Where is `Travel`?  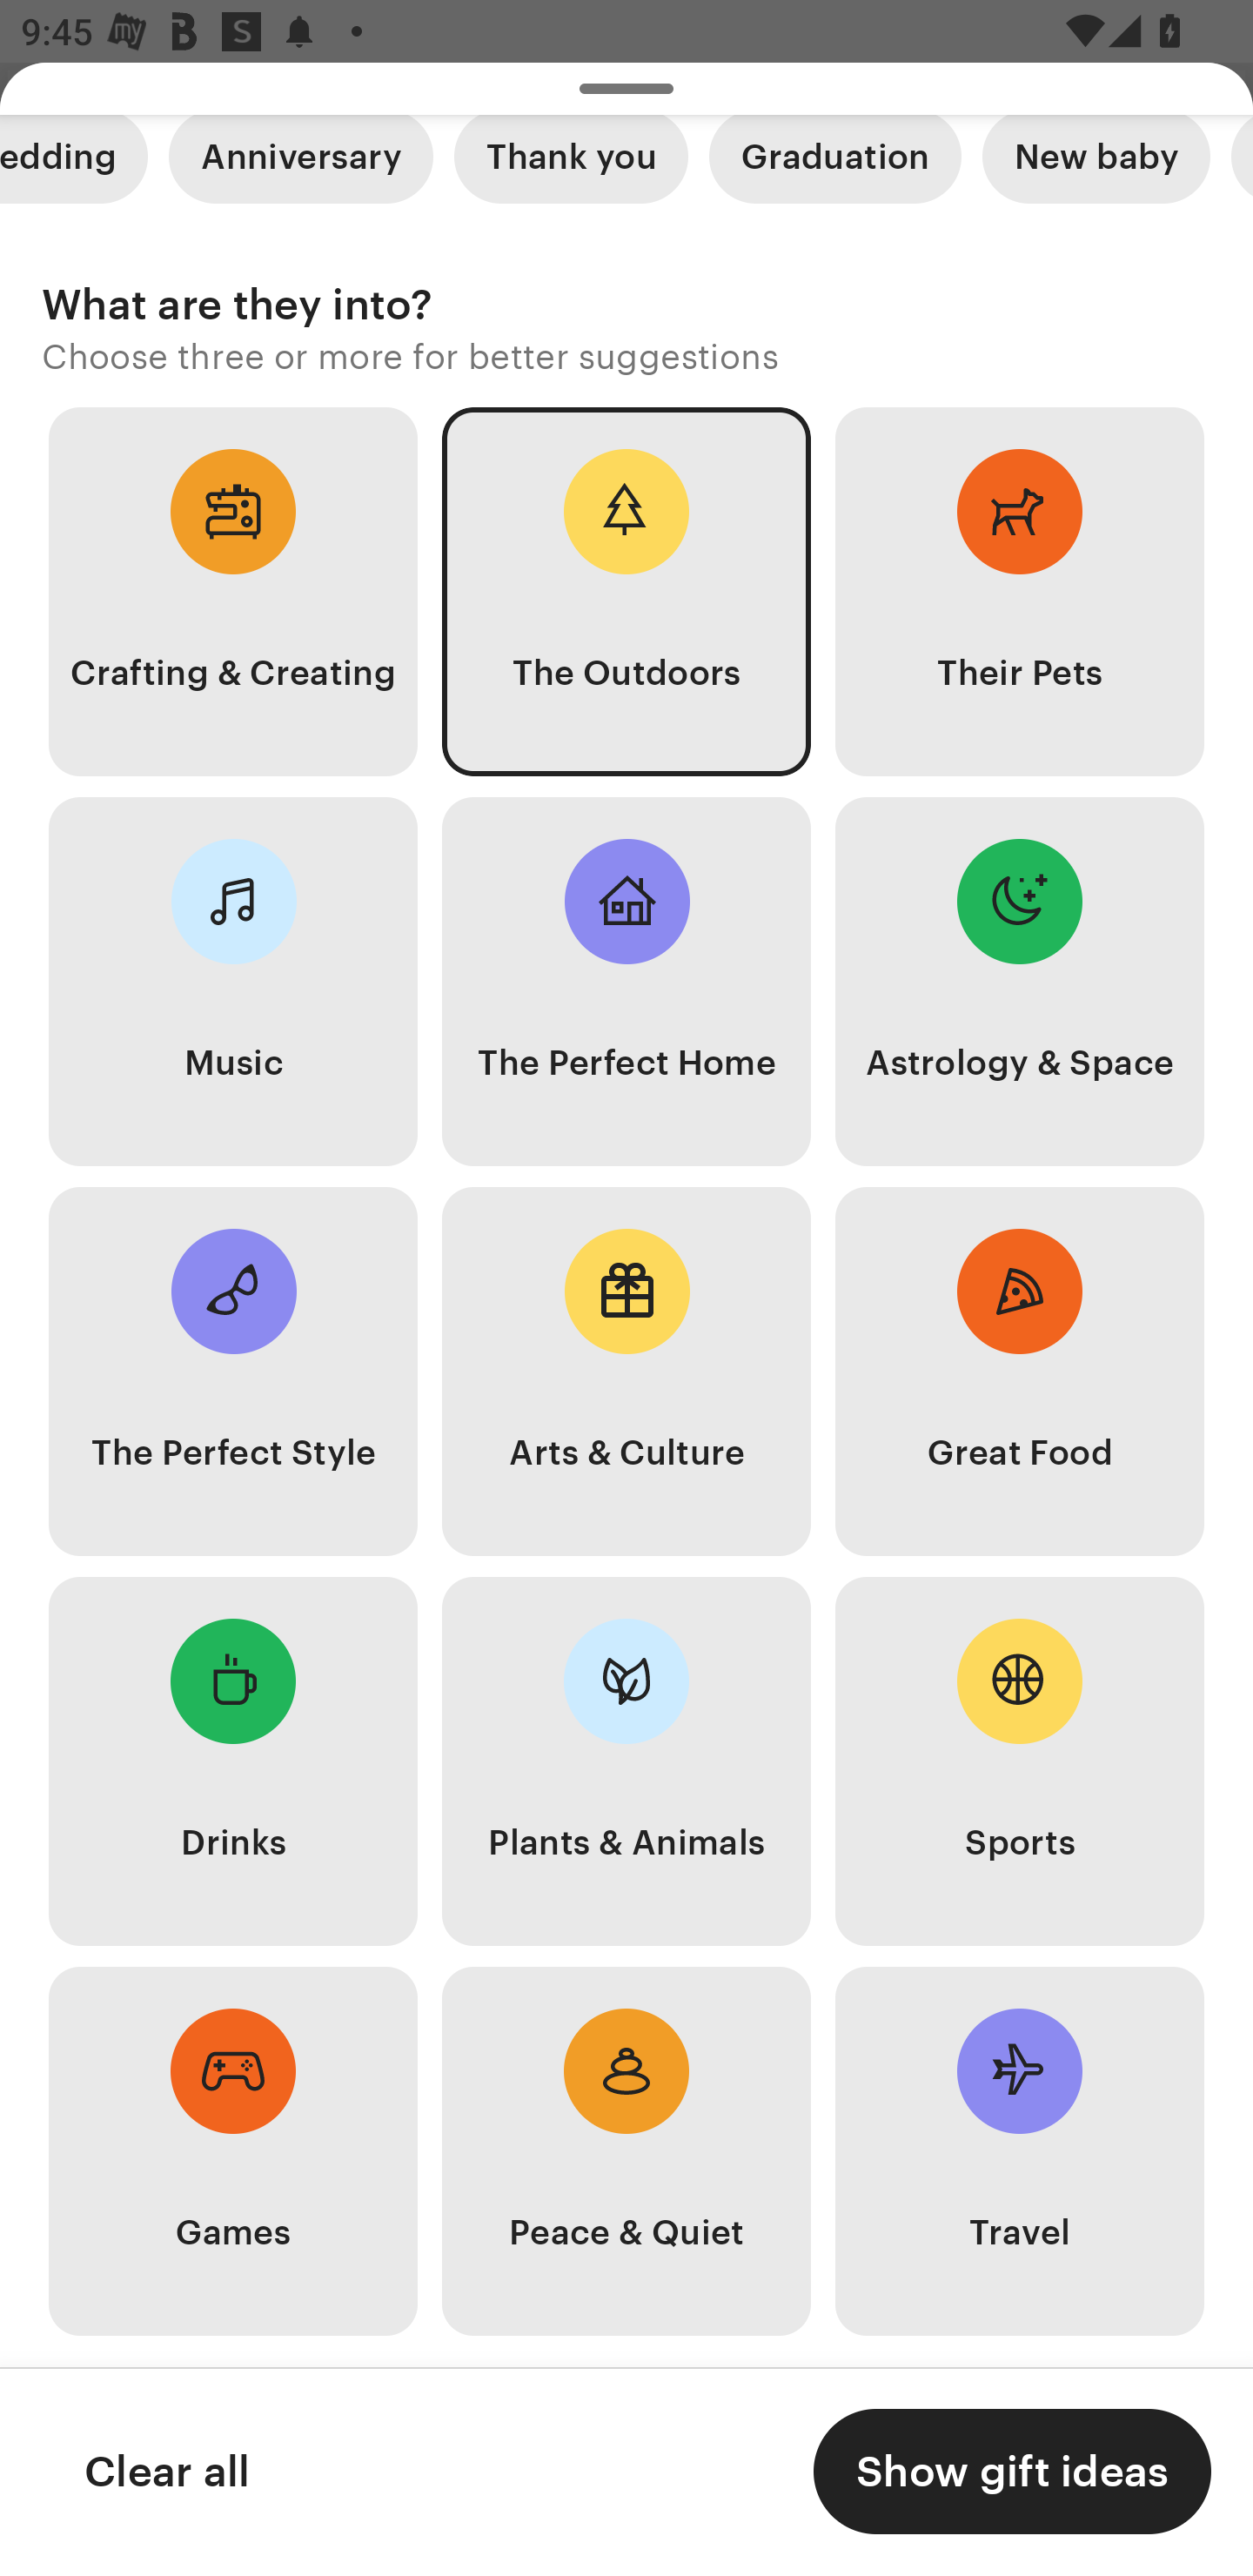
Travel is located at coordinates (1020, 2151).